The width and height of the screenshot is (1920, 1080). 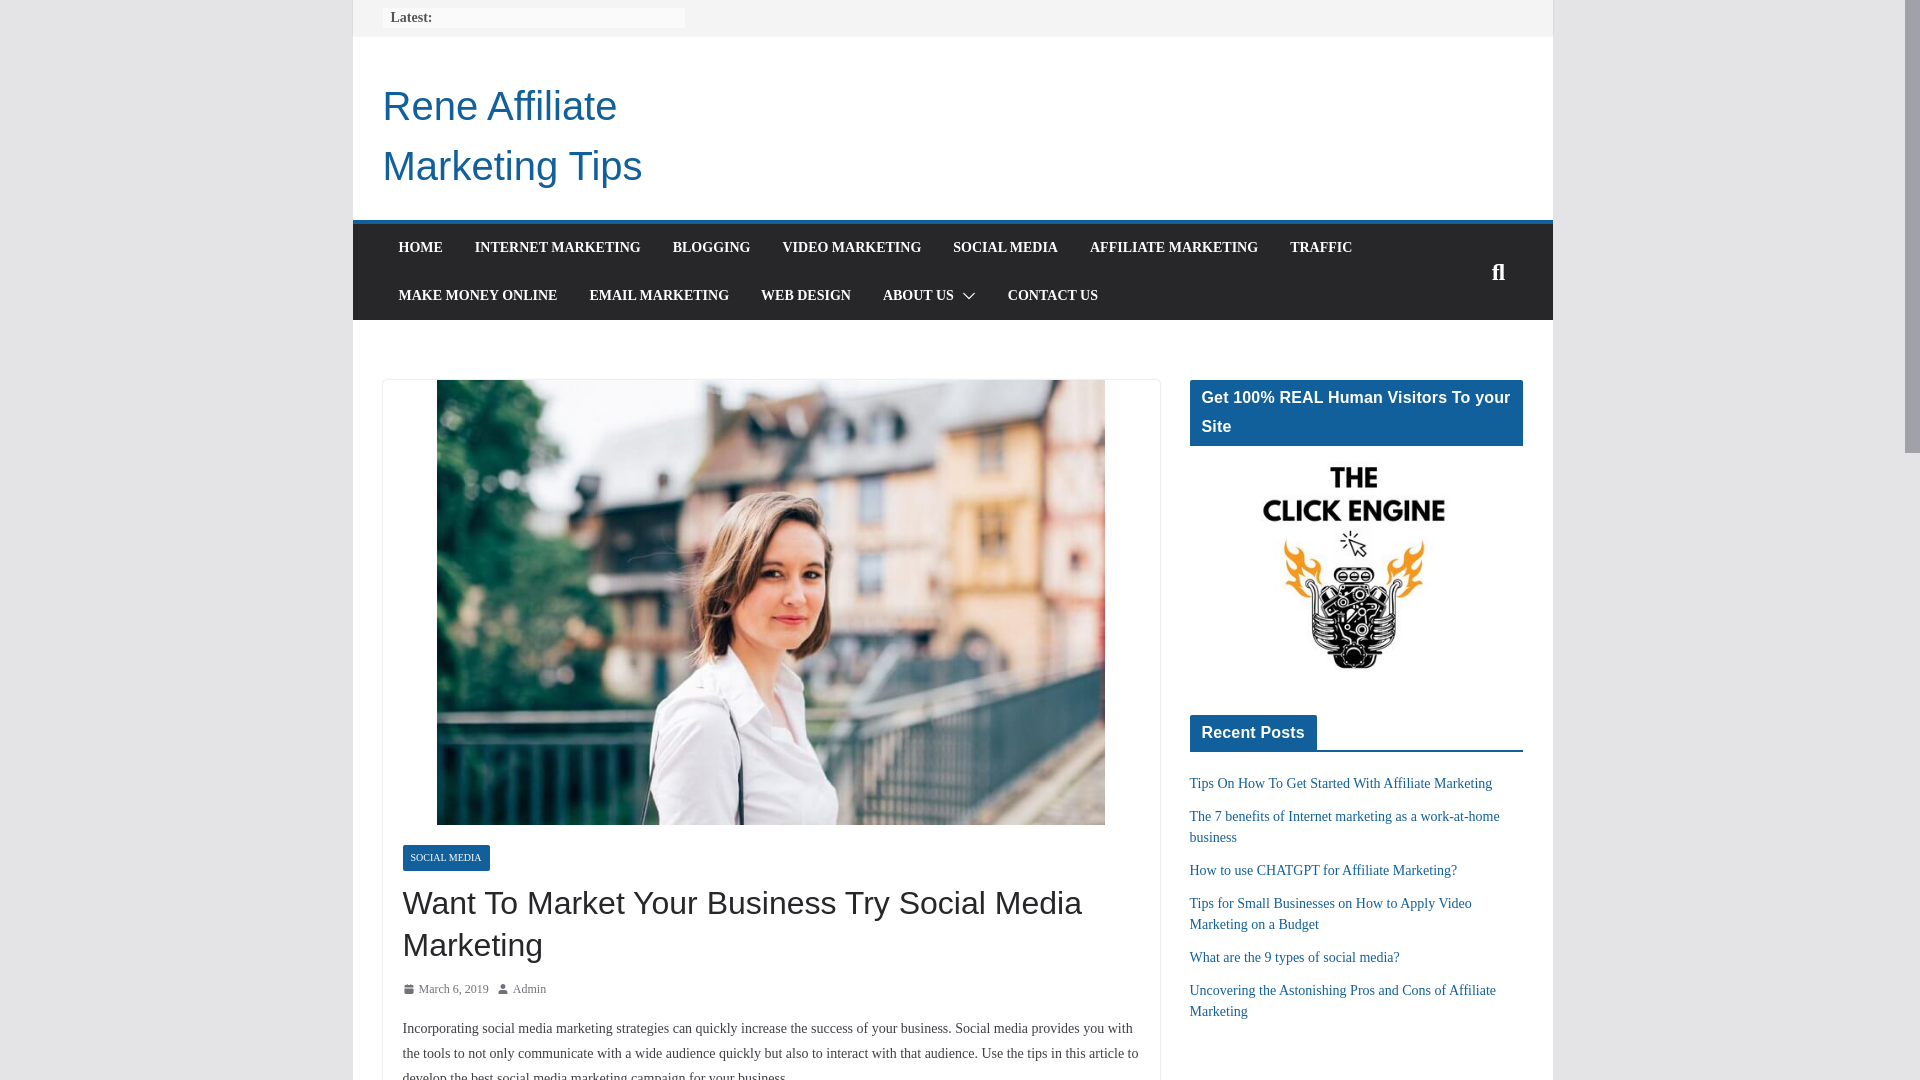 I want to click on MAKE MONEY ONLINE, so click(x=476, y=295).